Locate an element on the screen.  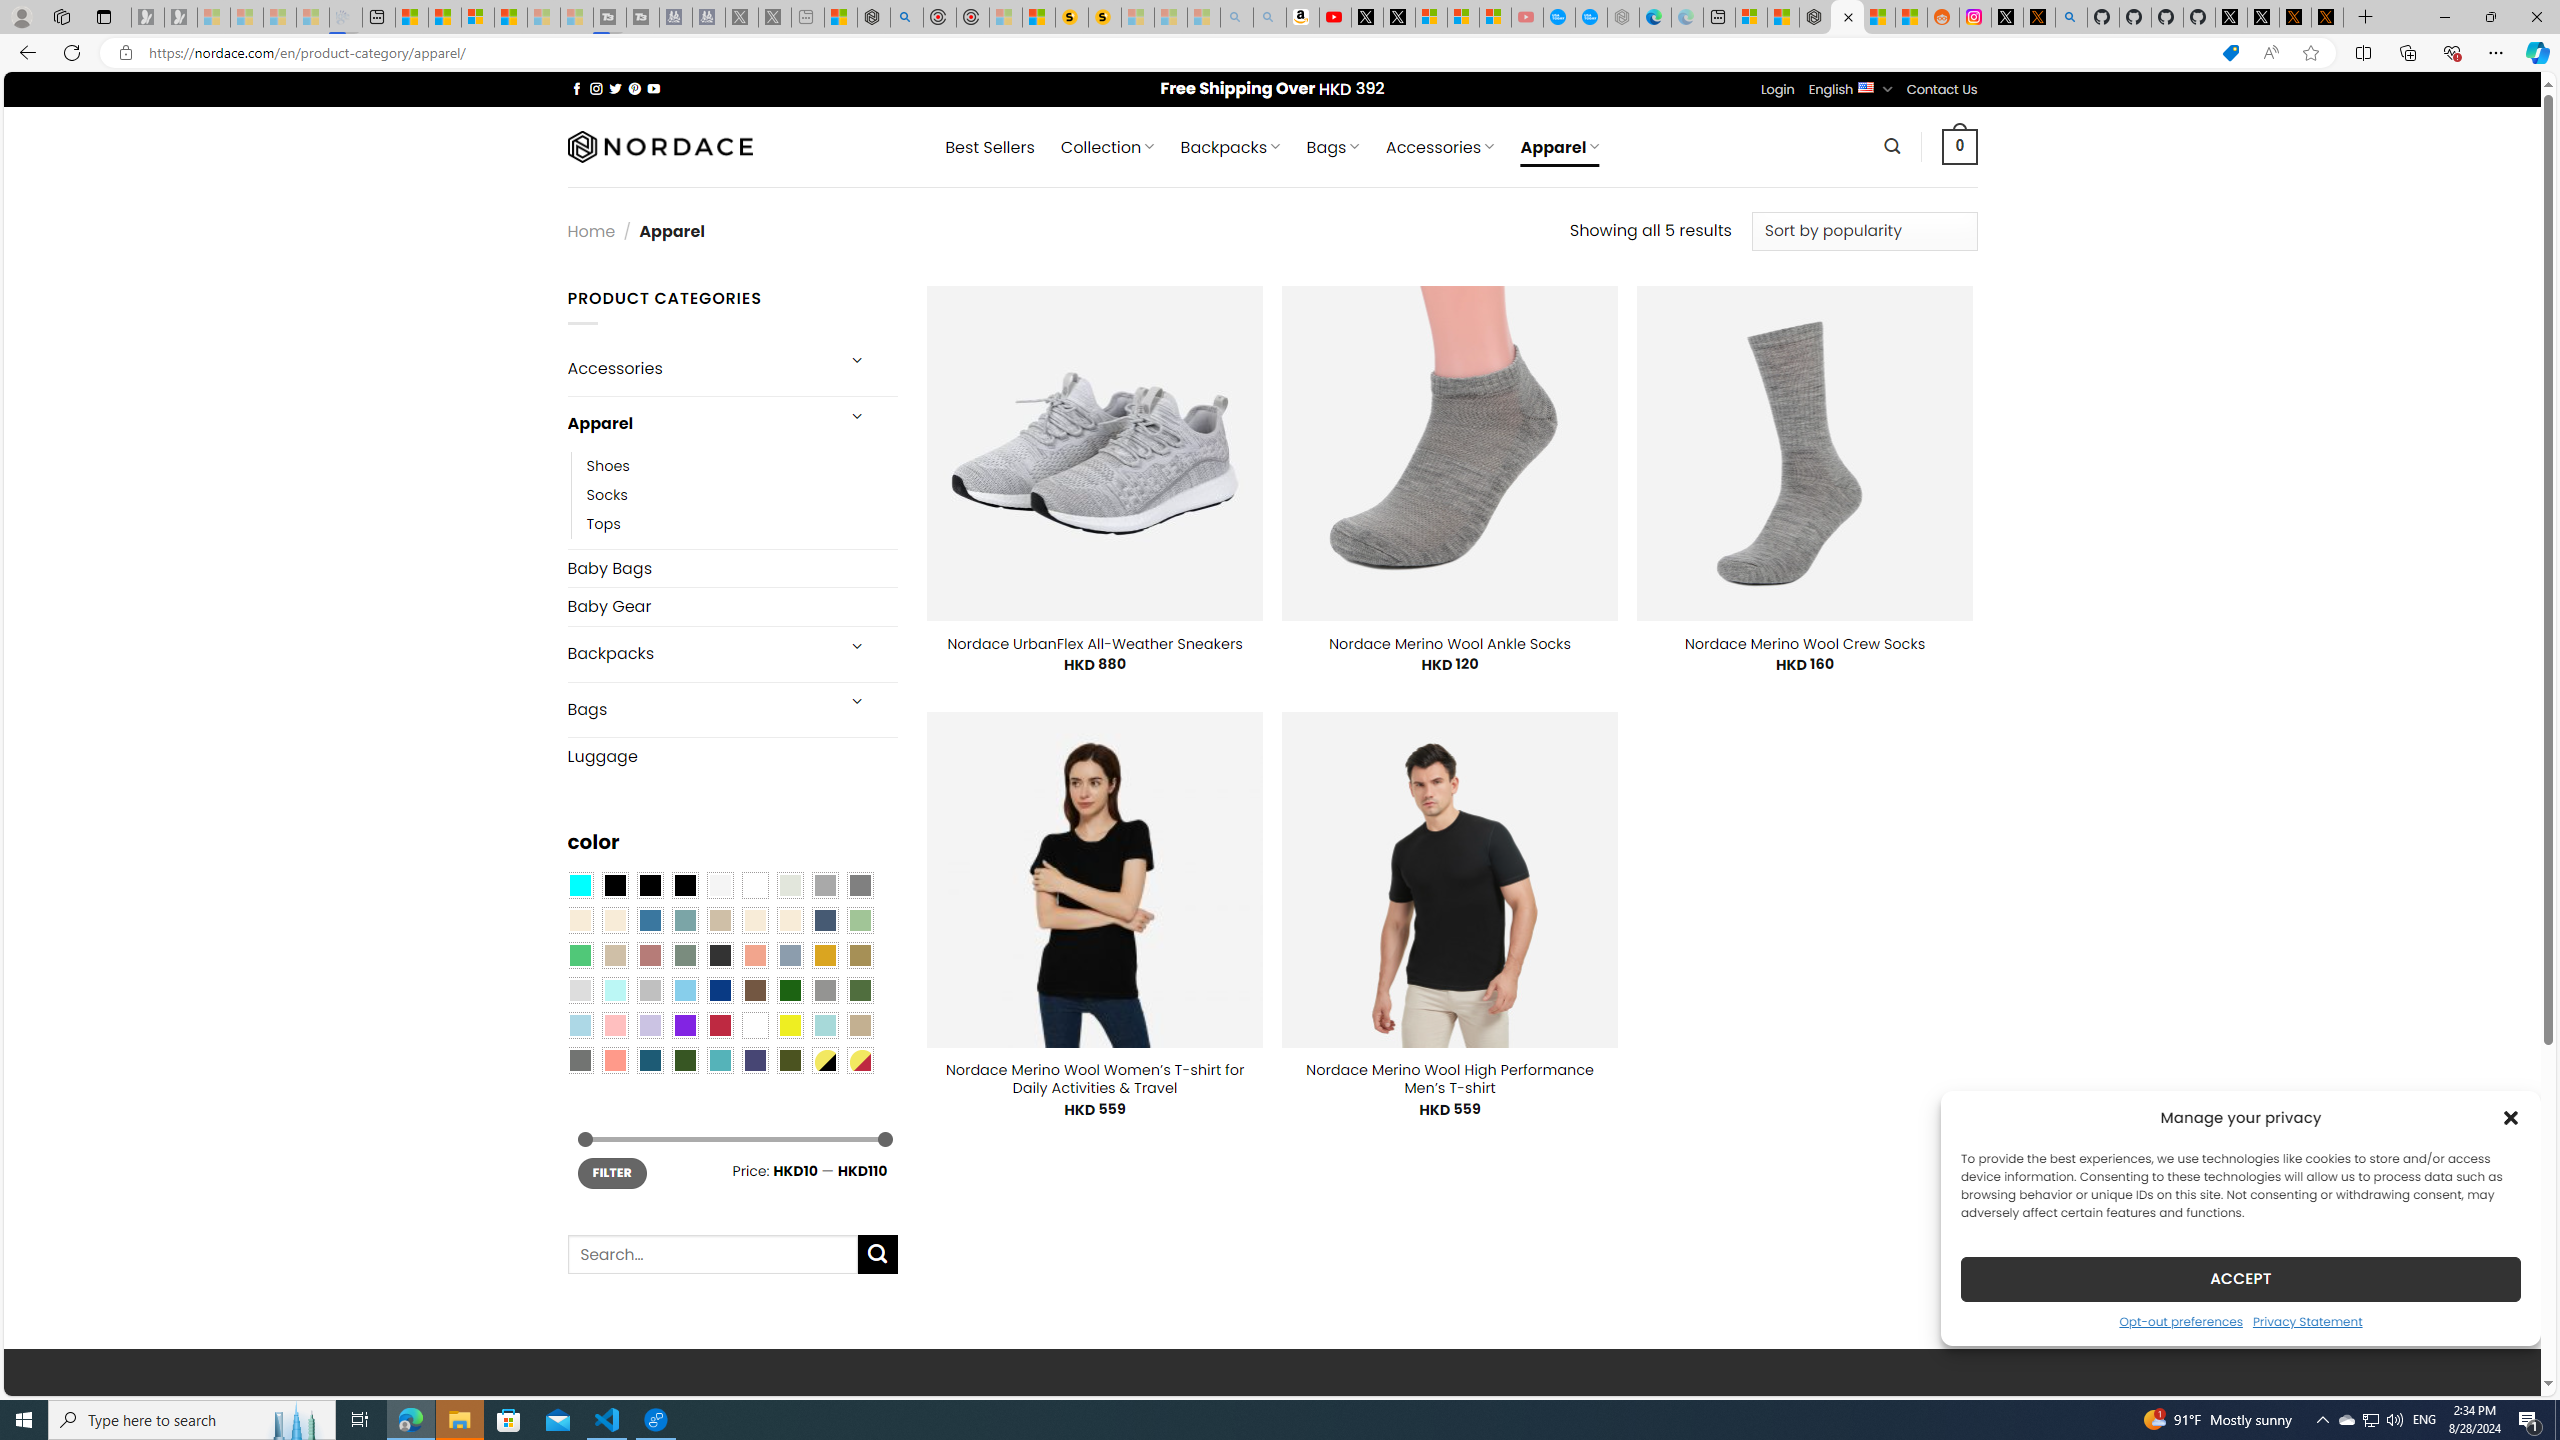
Baby Bags is located at coordinates (732, 568).